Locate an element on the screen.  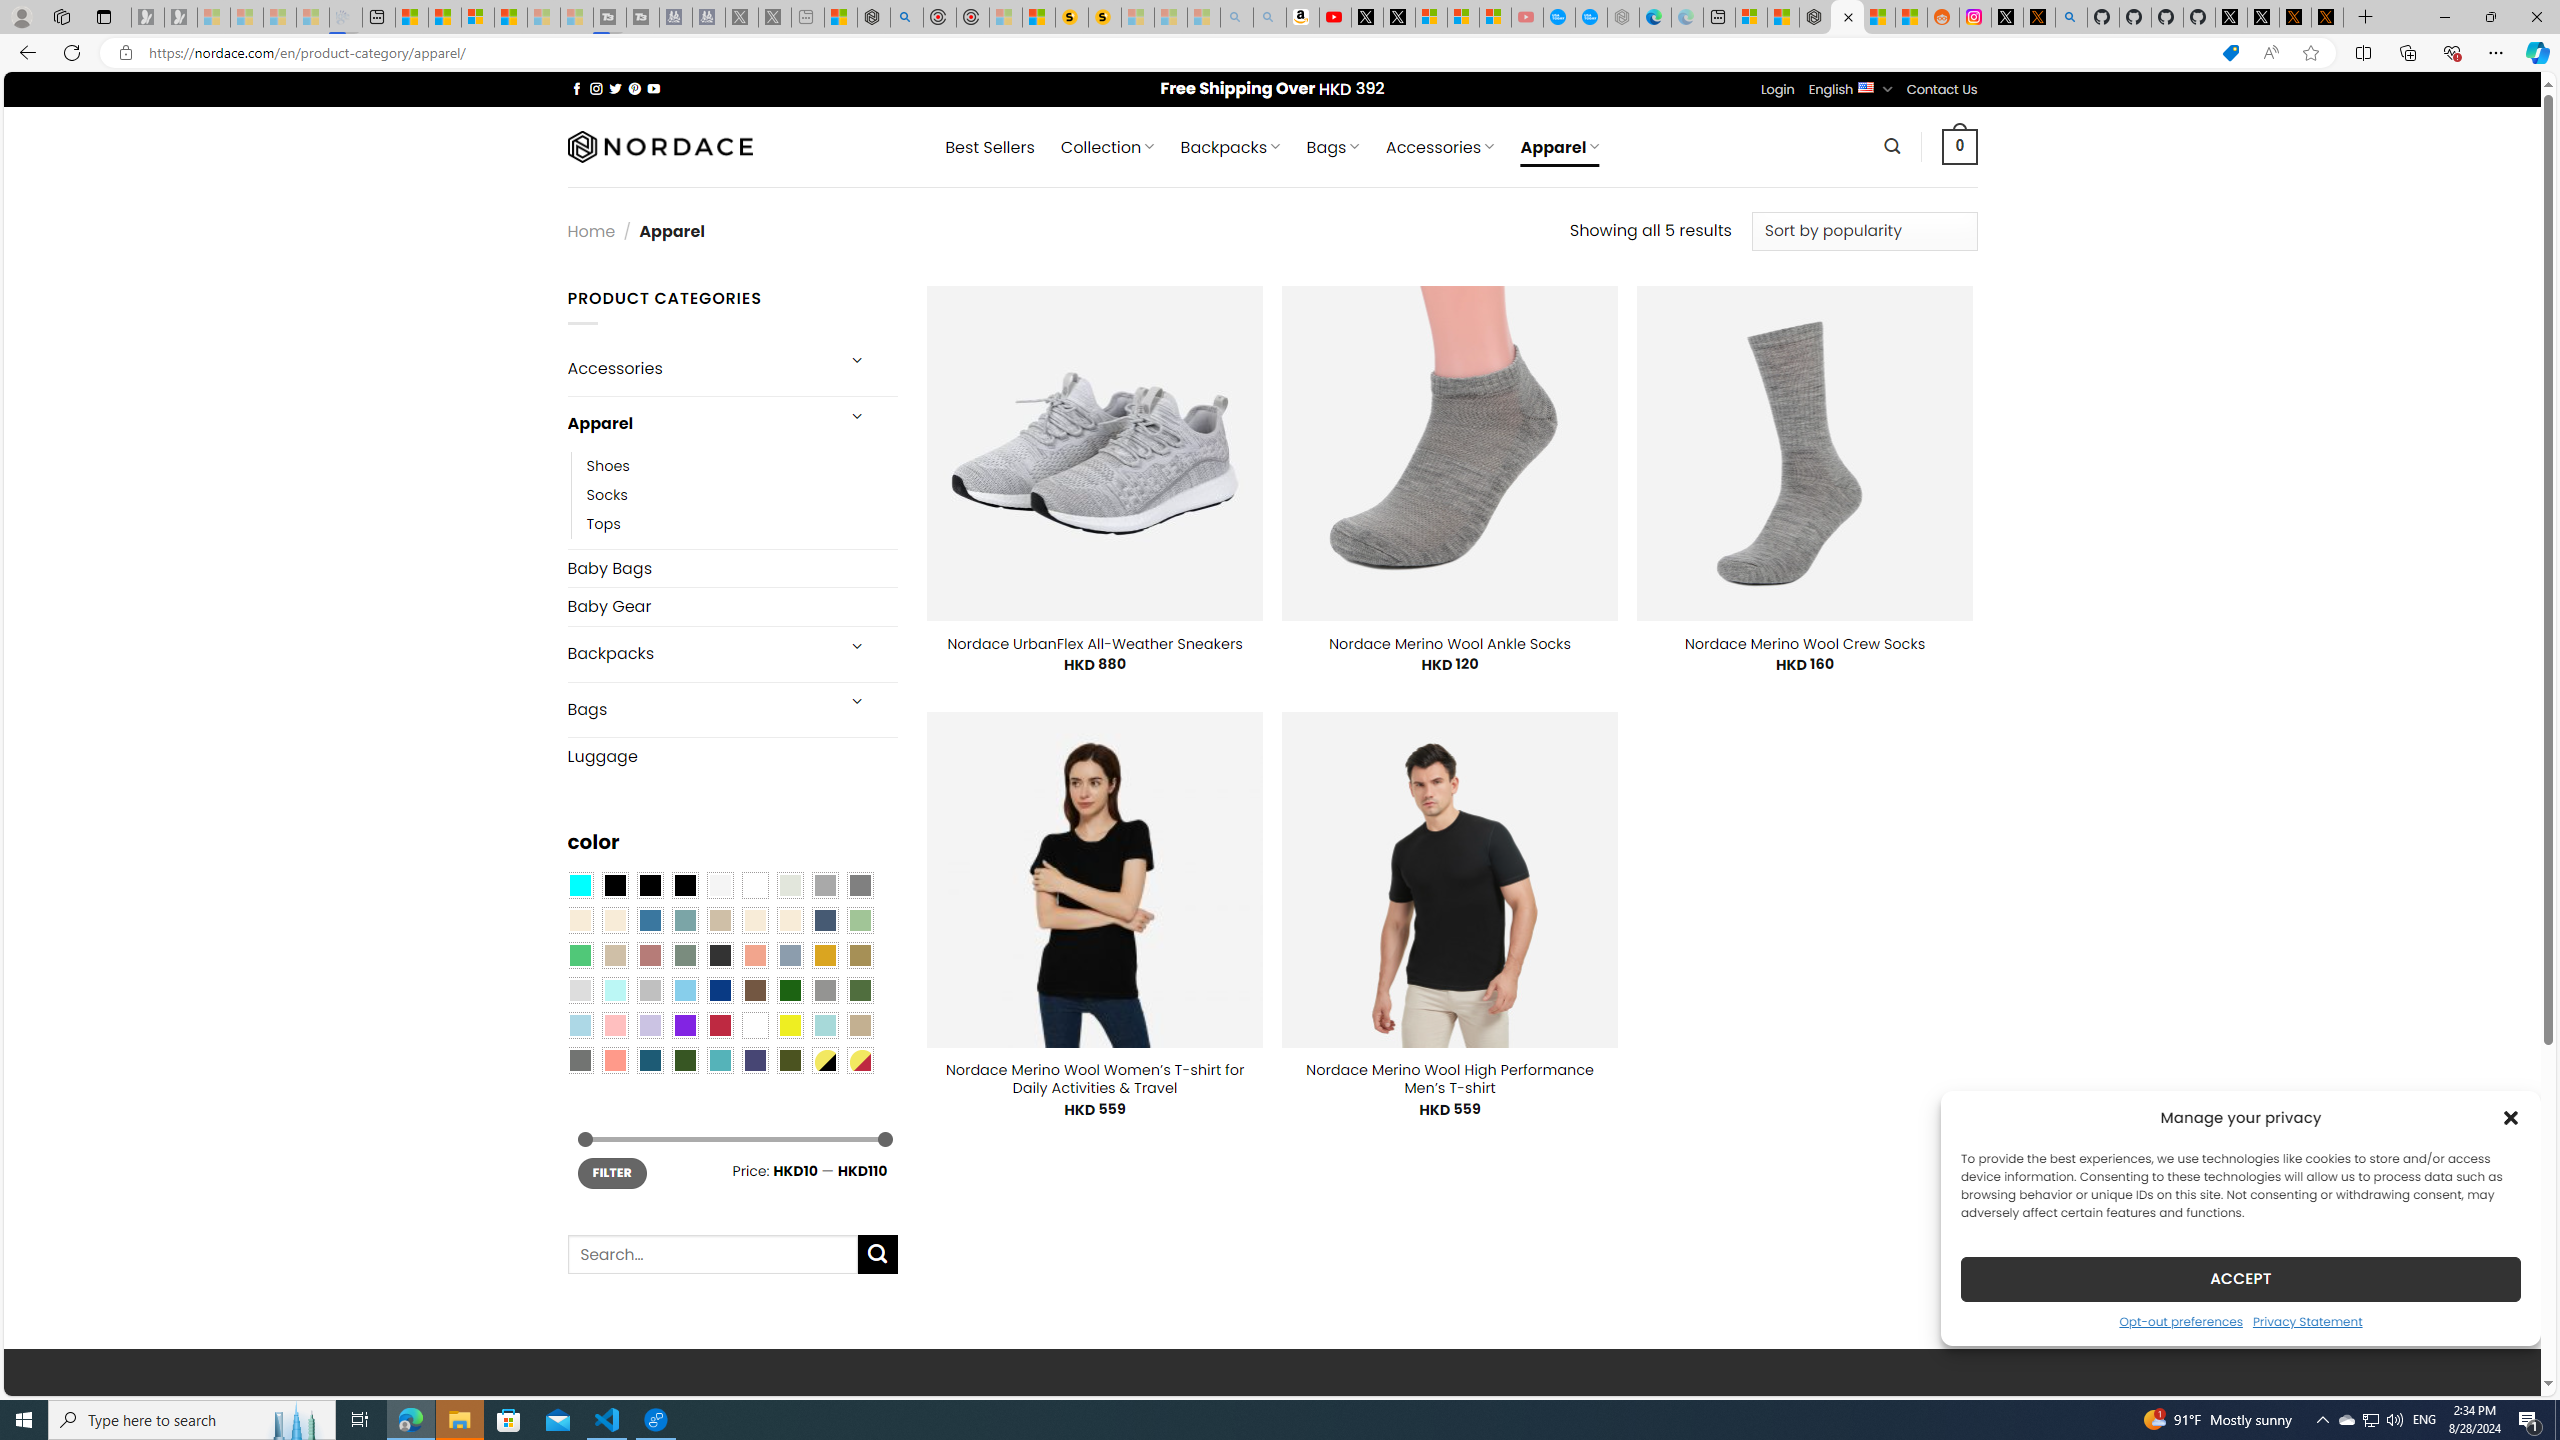
Baby Bags is located at coordinates (732, 568).